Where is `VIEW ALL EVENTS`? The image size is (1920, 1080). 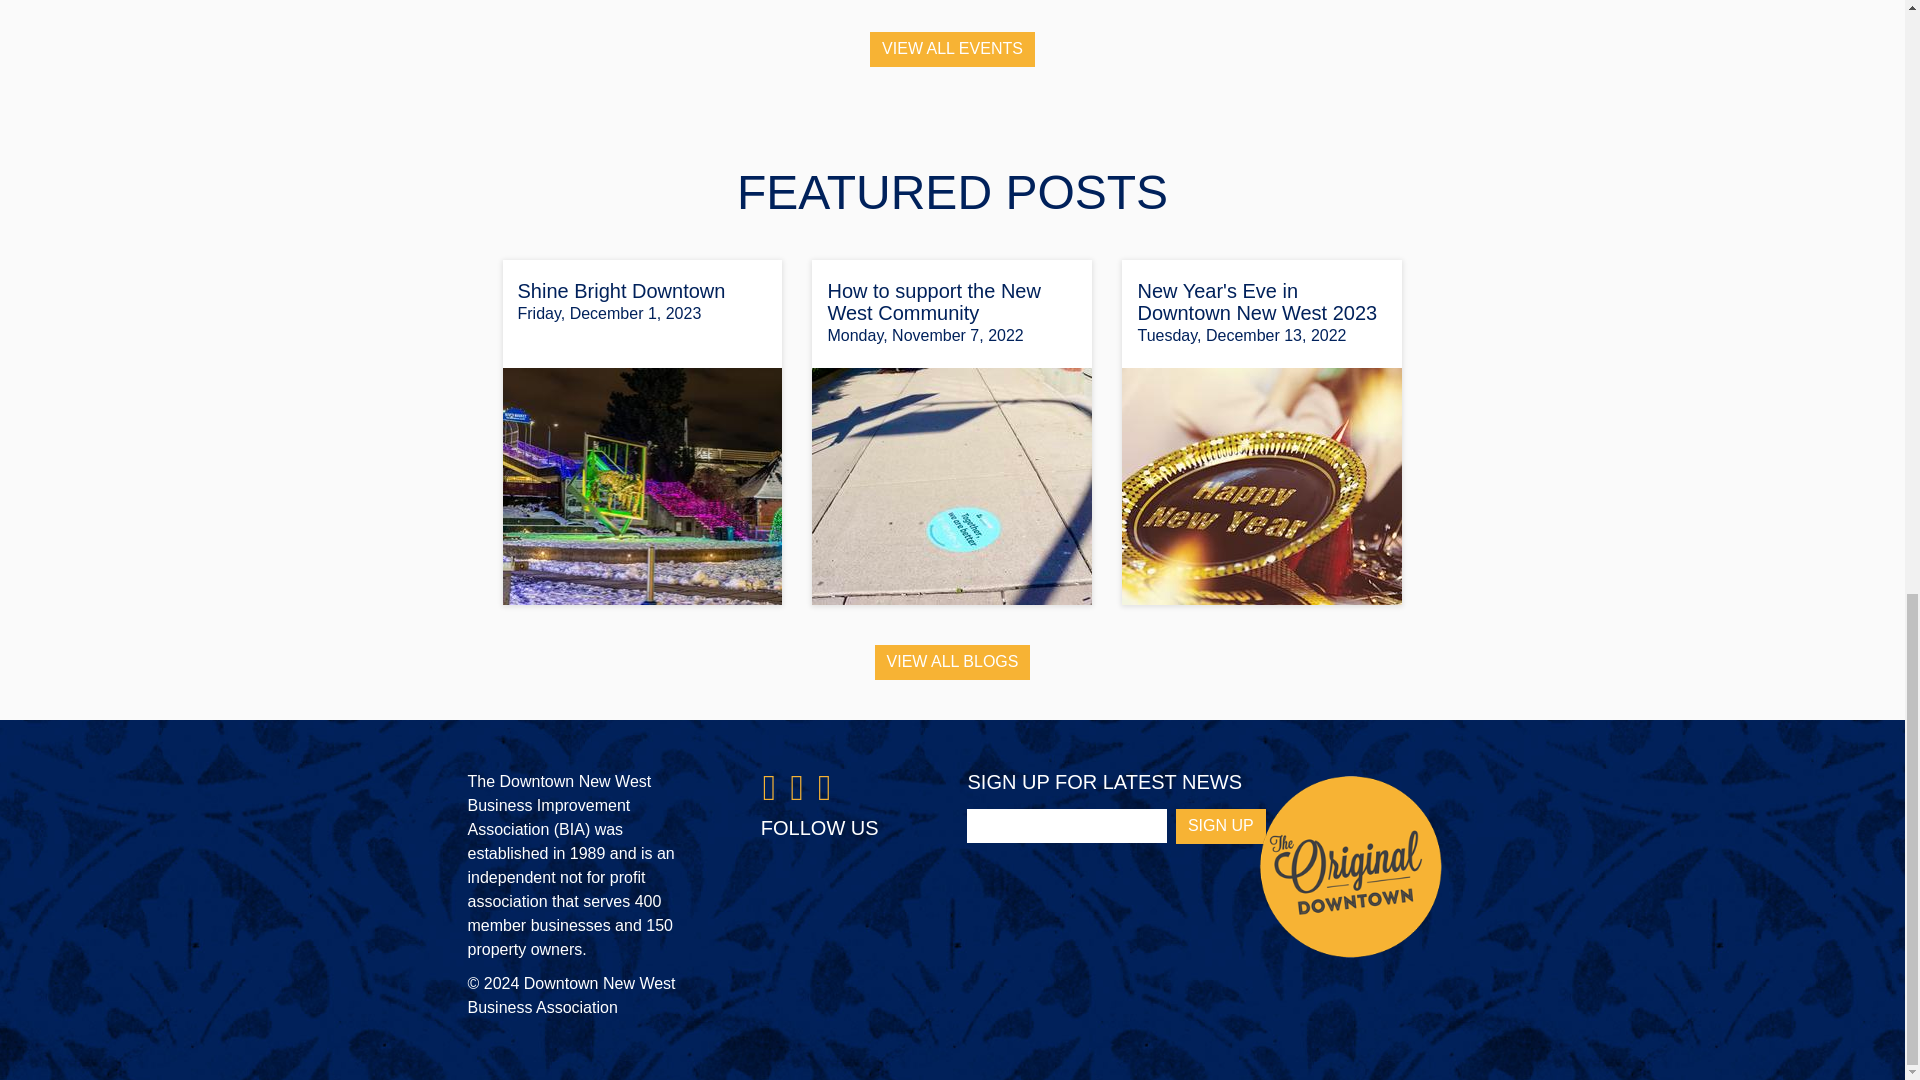
VIEW ALL EVENTS is located at coordinates (952, 49).